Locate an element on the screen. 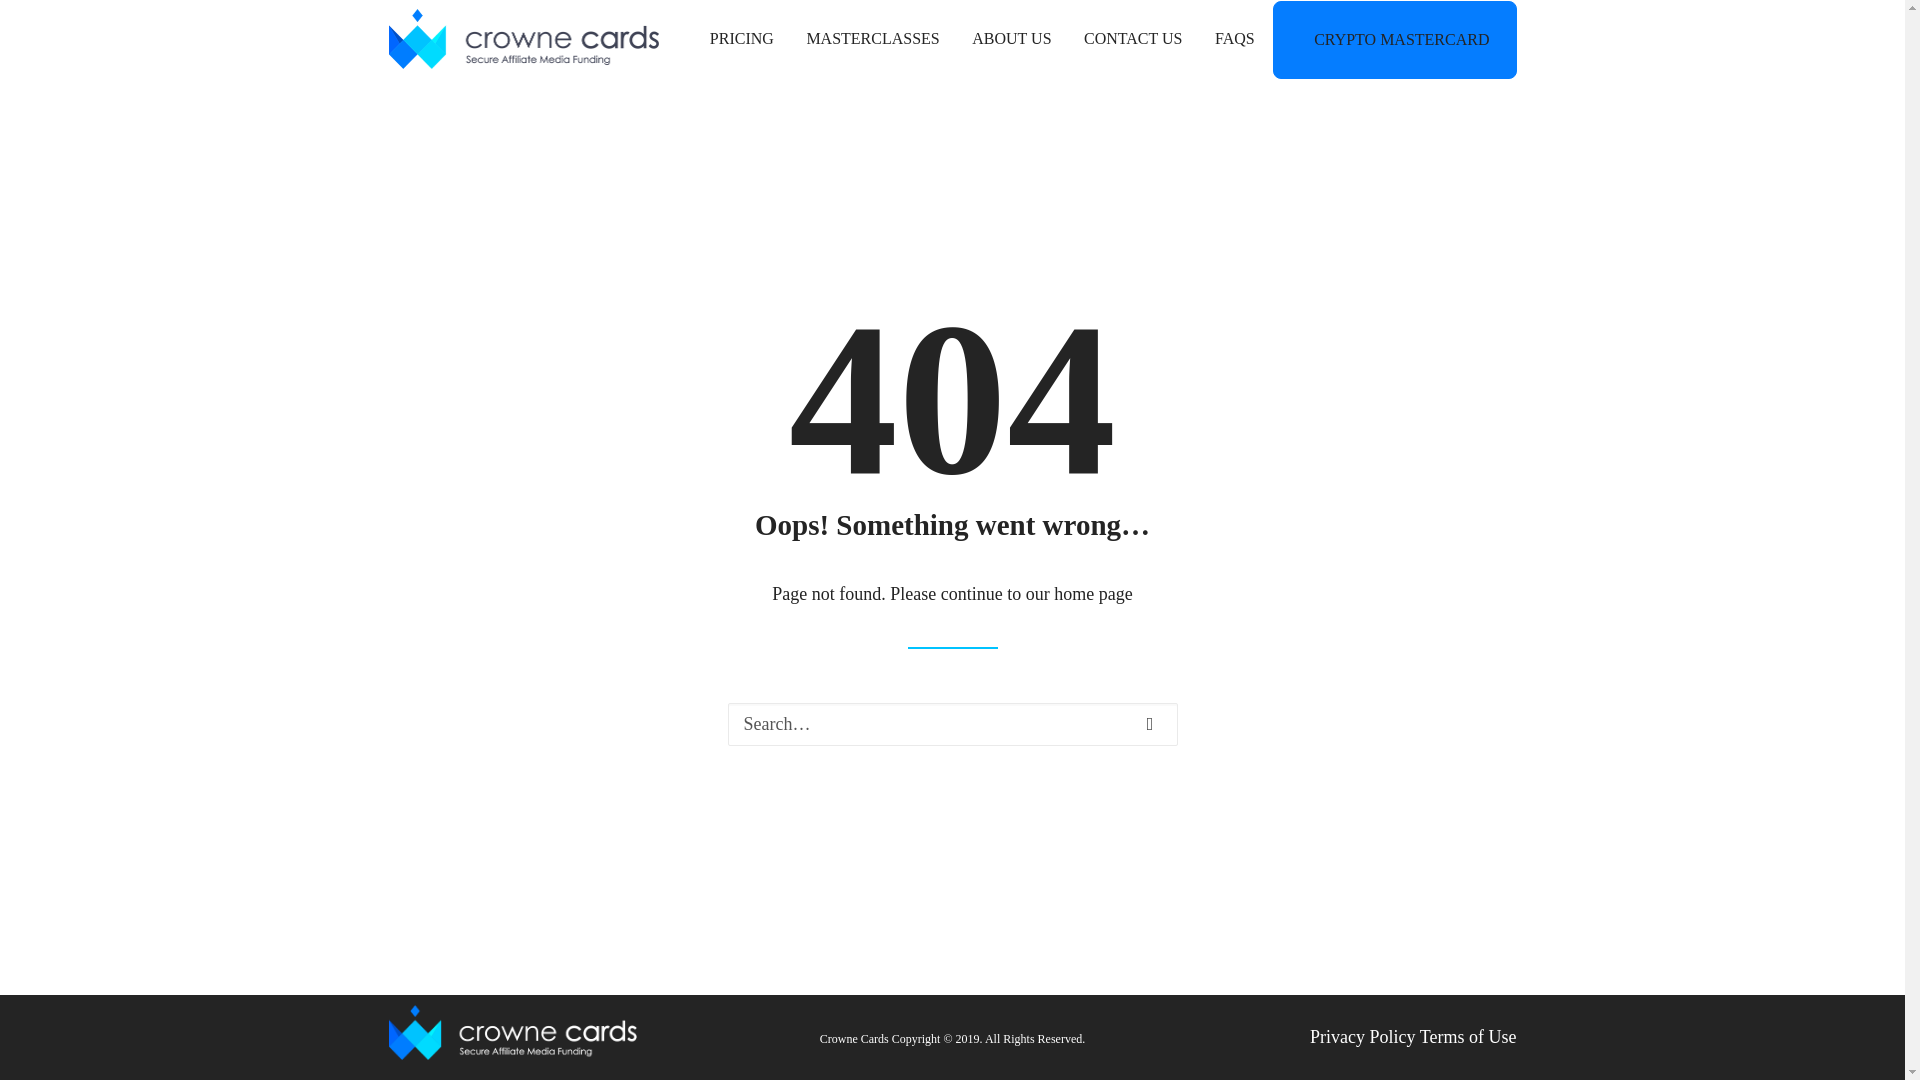 The width and height of the screenshot is (1920, 1080). FAQs is located at coordinates (1235, 38).